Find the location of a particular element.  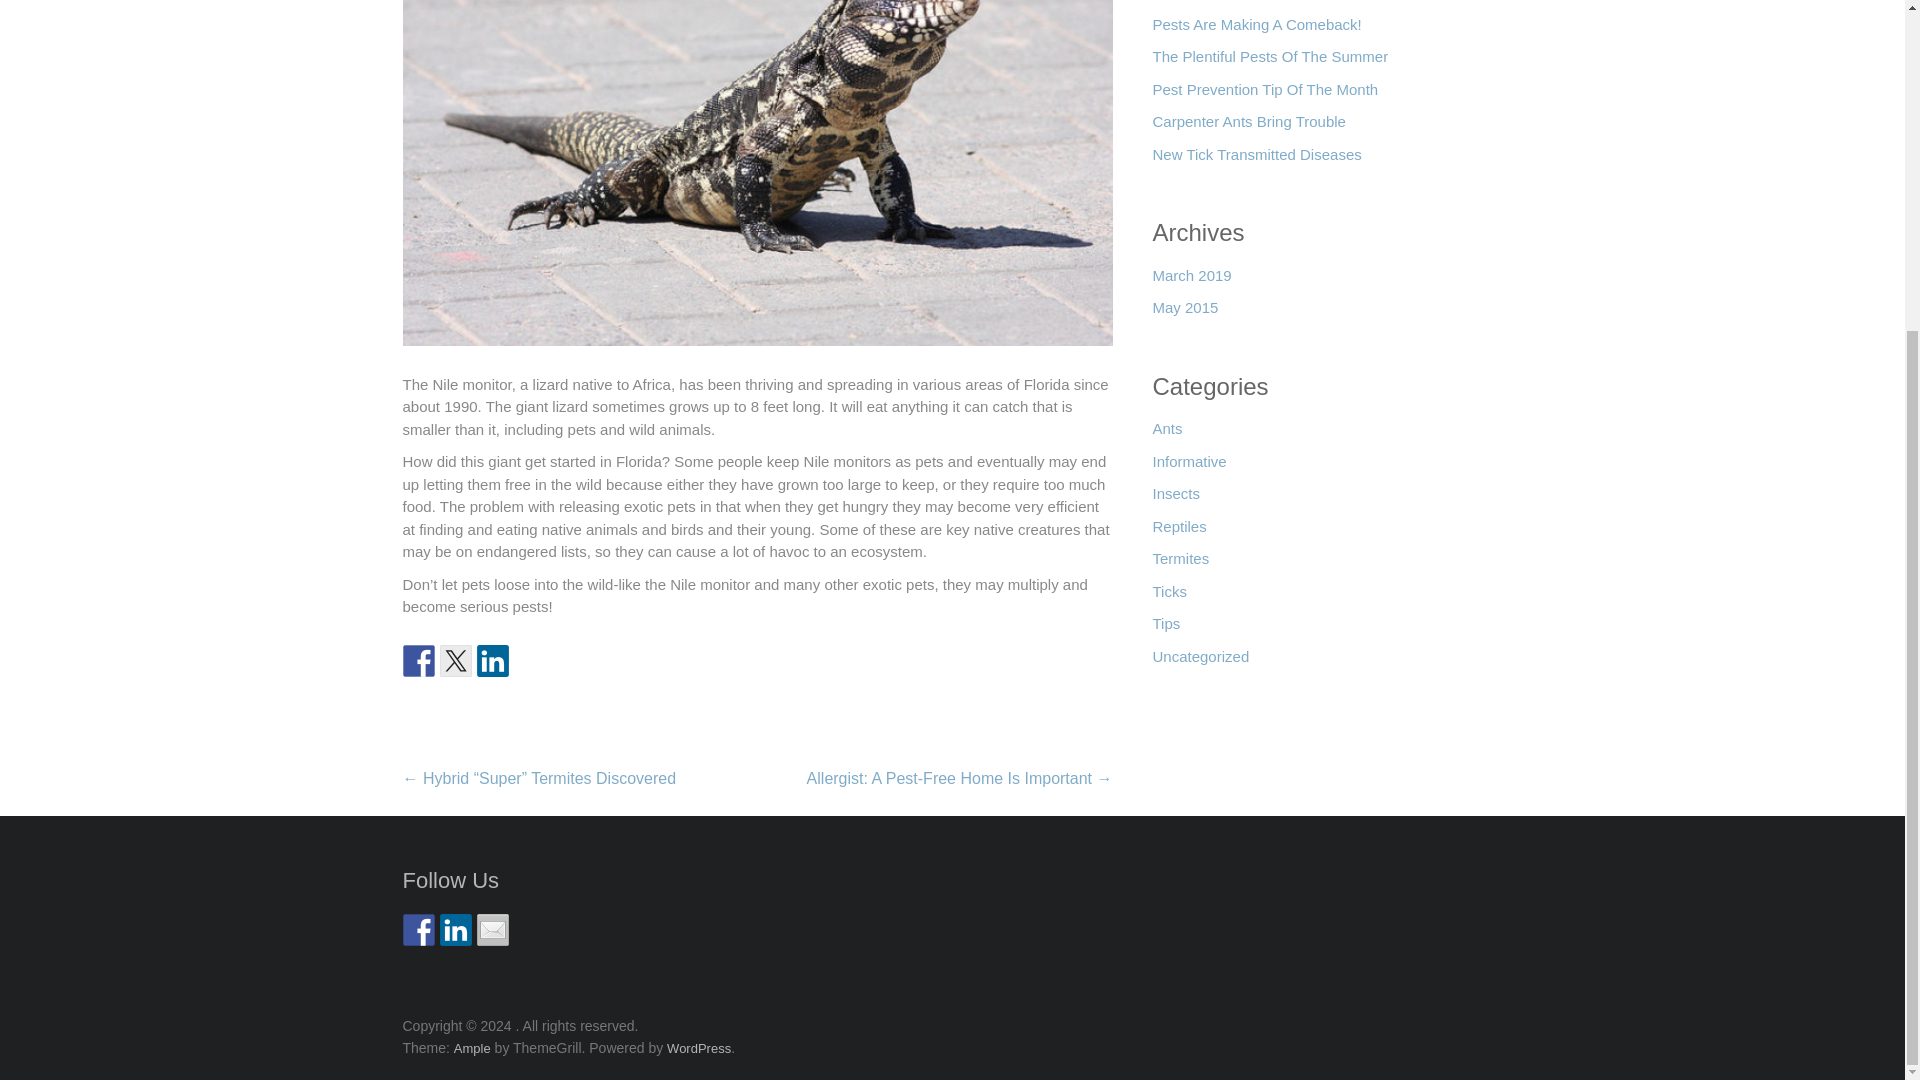

New Tick Transmitted Diseases is located at coordinates (1256, 160).